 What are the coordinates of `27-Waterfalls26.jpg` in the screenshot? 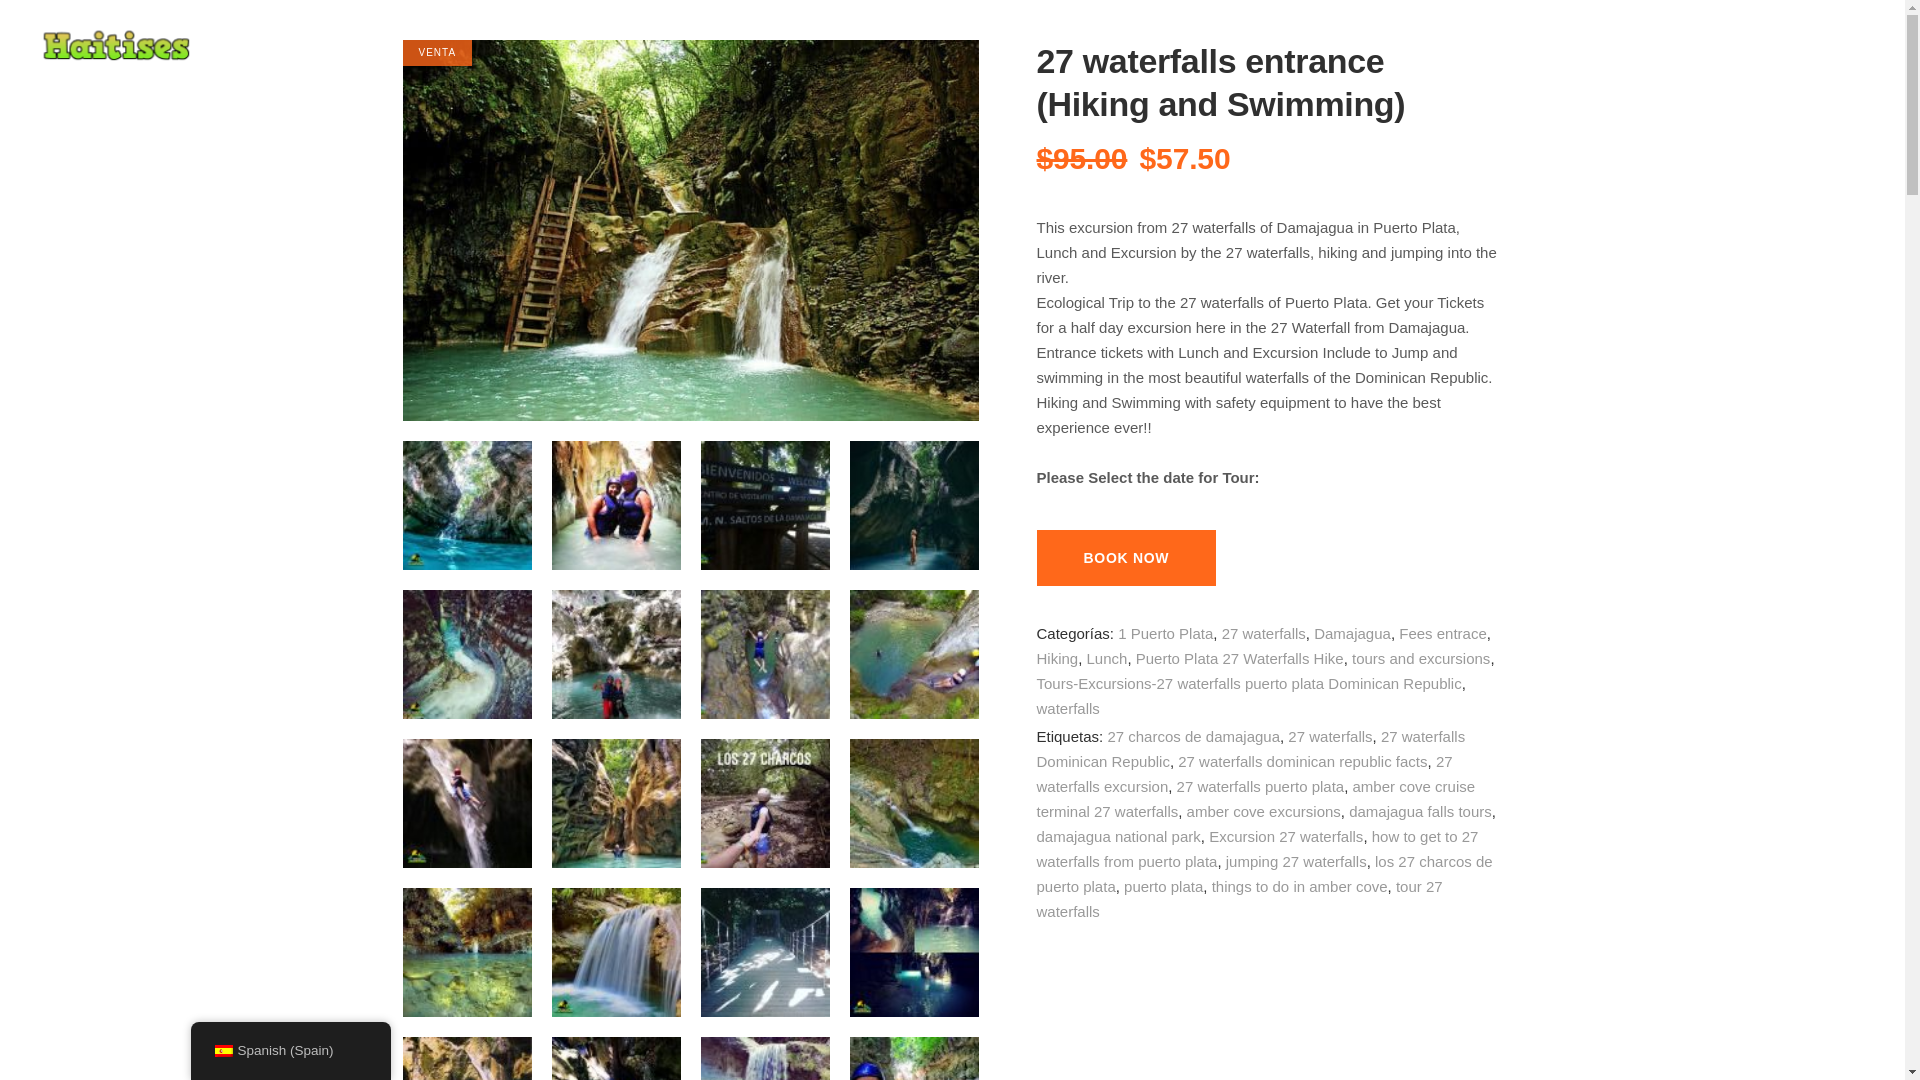 It's located at (466, 1058).